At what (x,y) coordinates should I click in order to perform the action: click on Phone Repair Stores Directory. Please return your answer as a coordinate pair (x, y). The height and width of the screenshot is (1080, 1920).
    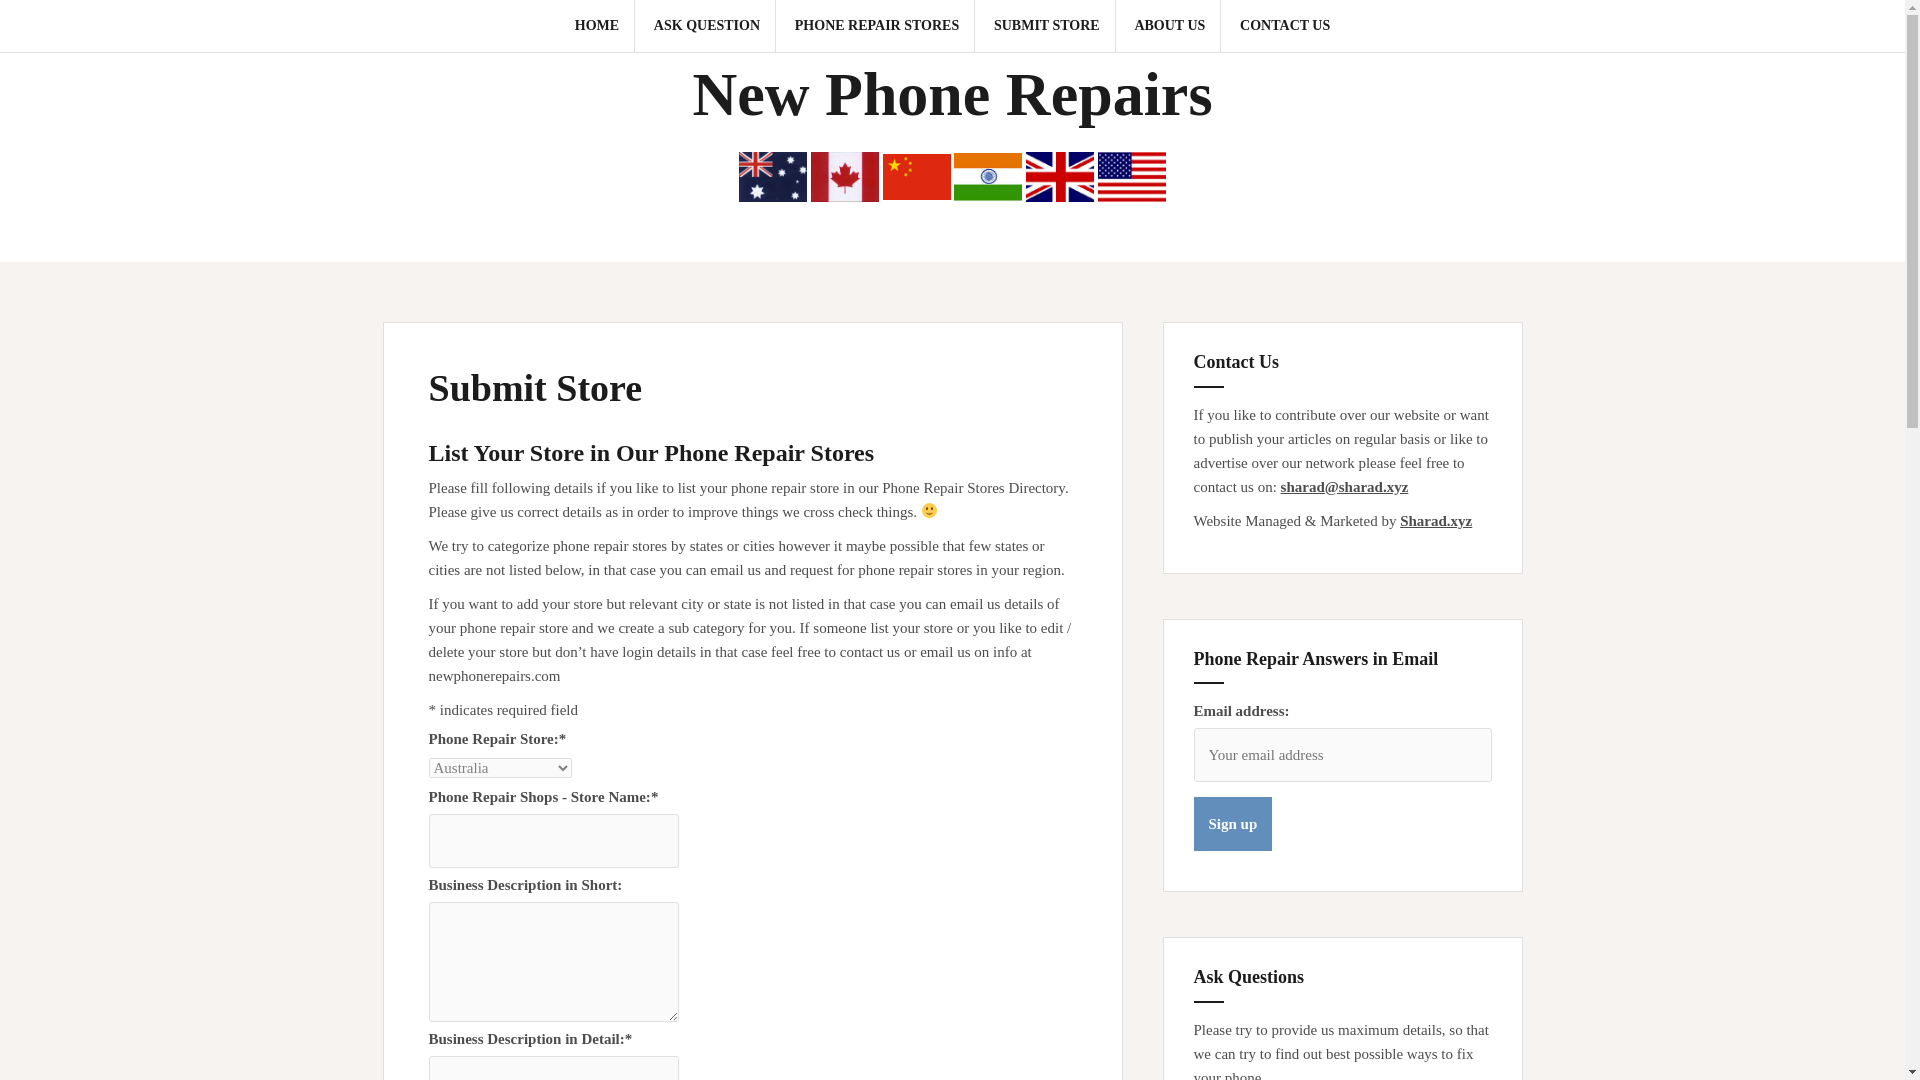
    Looking at the image, I should click on (876, 26).